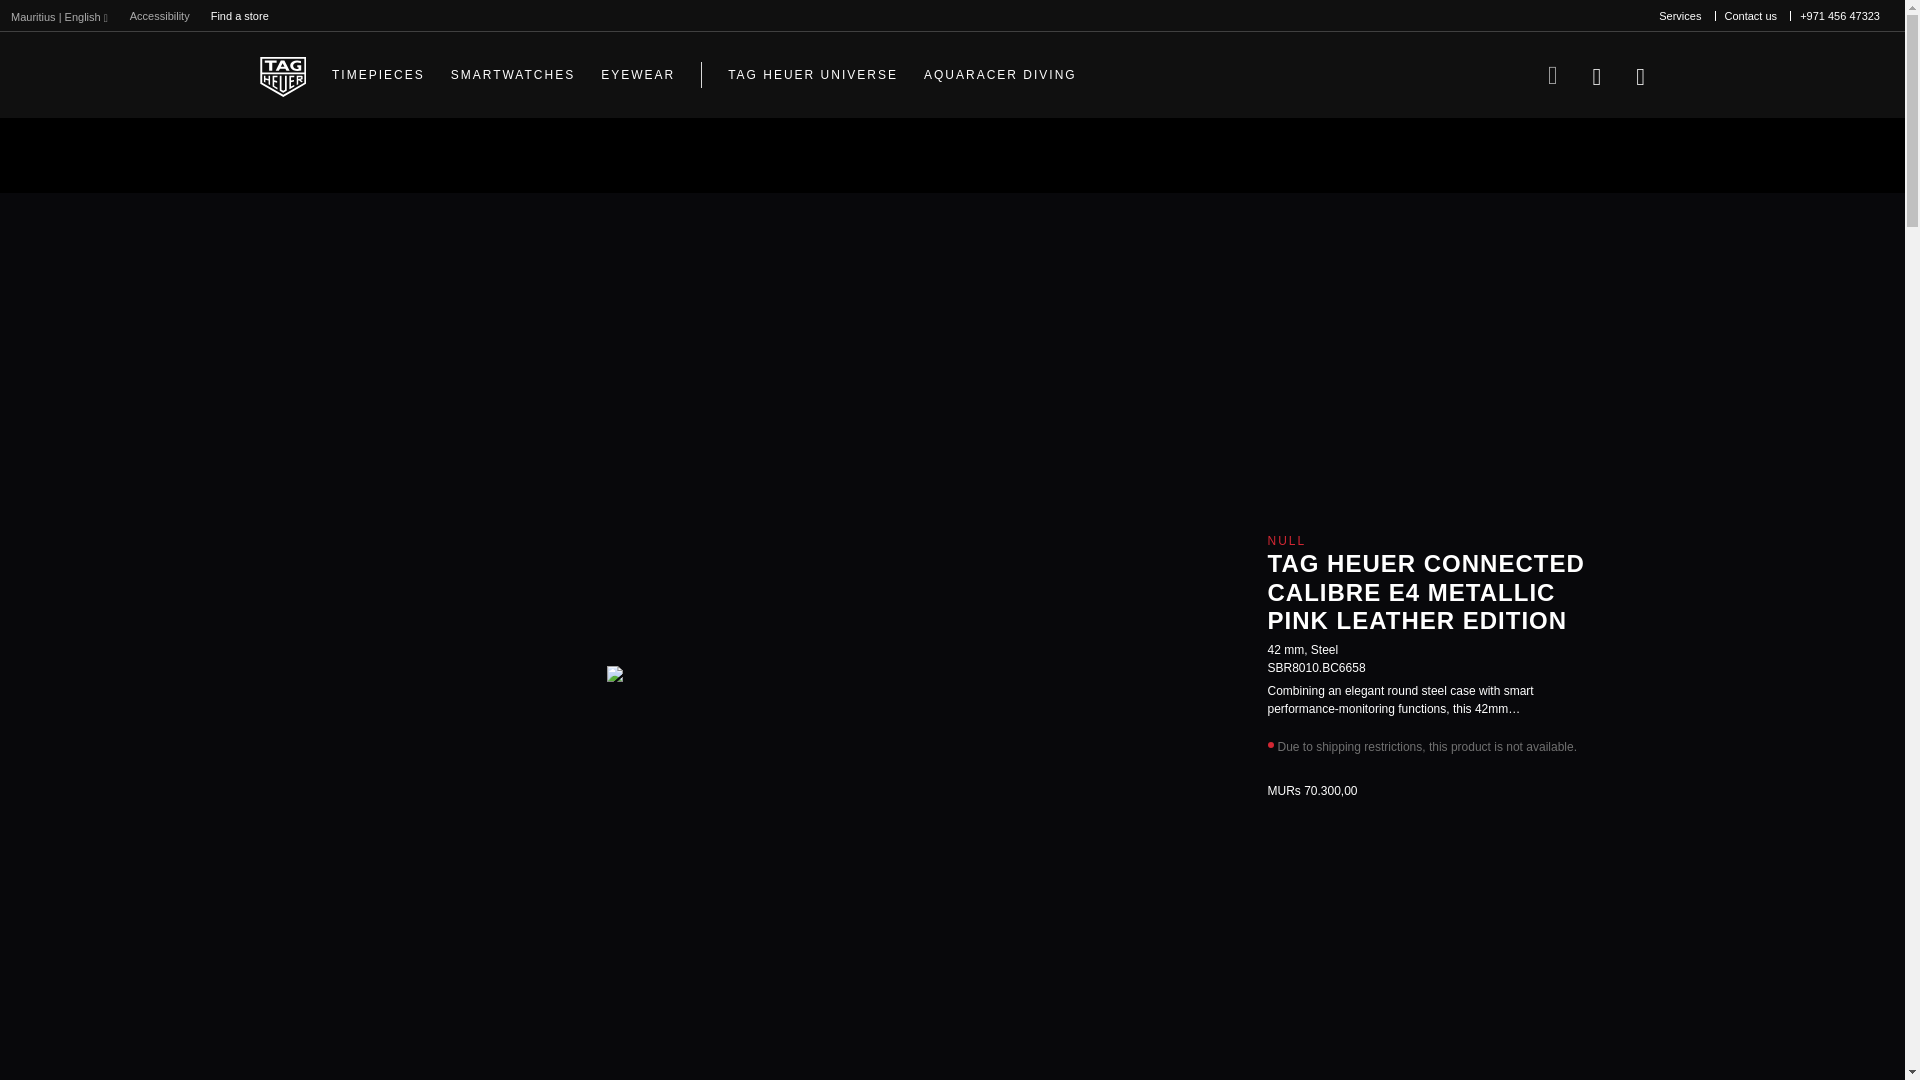 The width and height of the screenshot is (1920, 1080). Describe the element at coordinates (240, 16) in the screenshot. I see `Find a store` at that location.